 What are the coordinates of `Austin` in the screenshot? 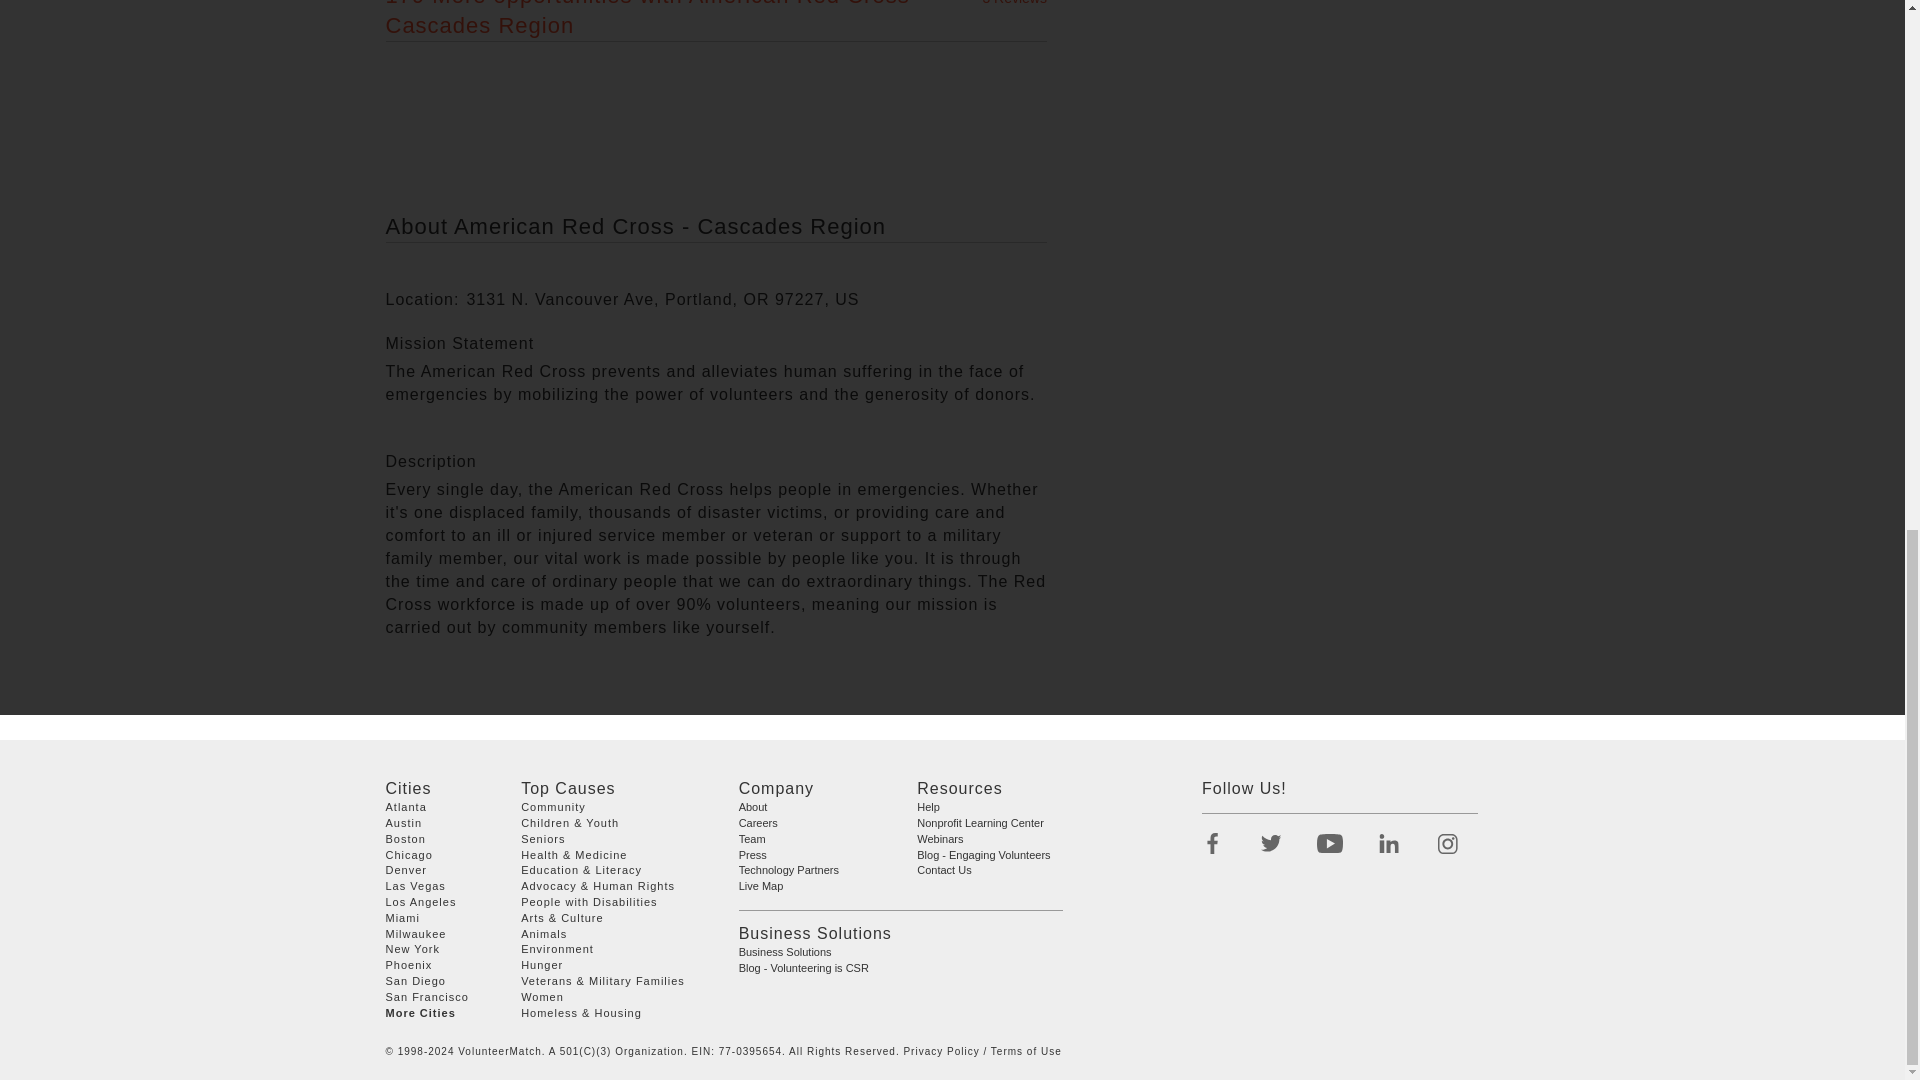 It's located at (404, 822).